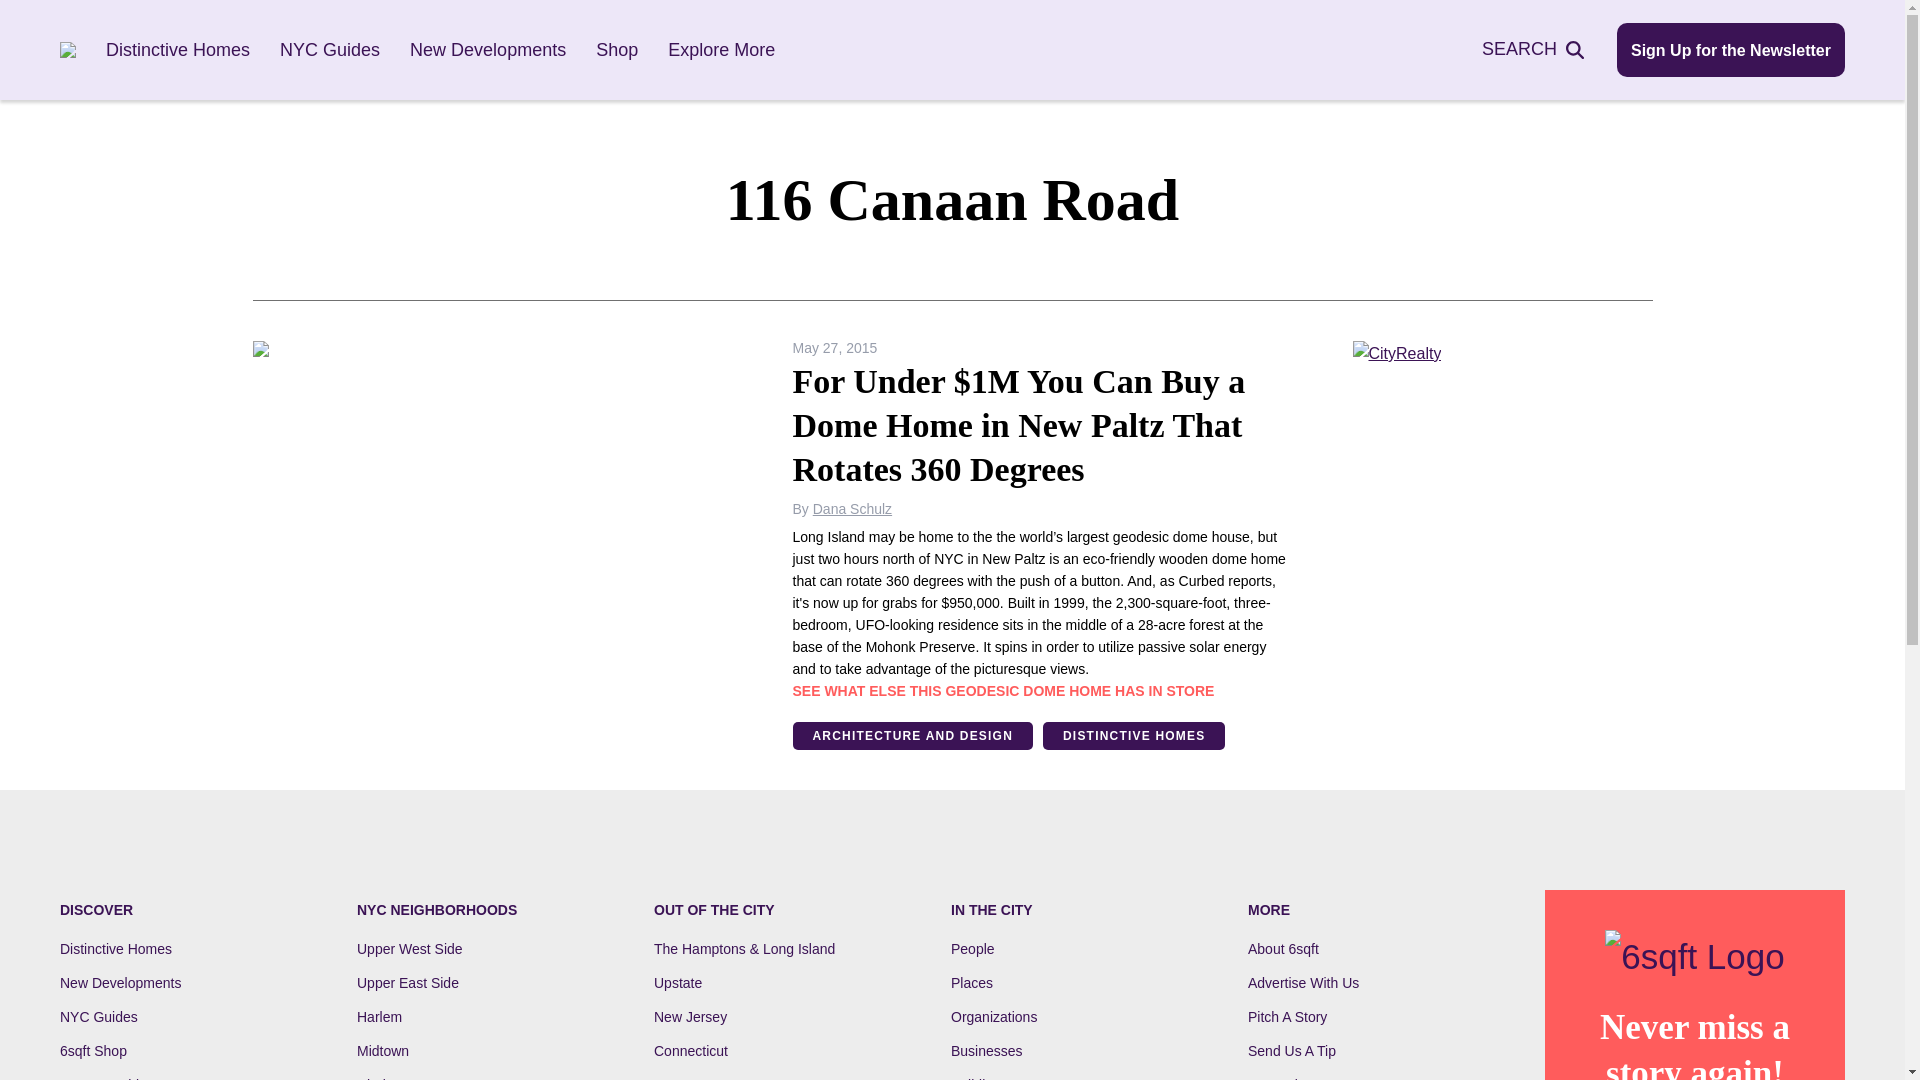  What do you see at coordinates (116, 948) in the screenshot?
I see `Distinctive Homes` at bounding box center [116, 948].